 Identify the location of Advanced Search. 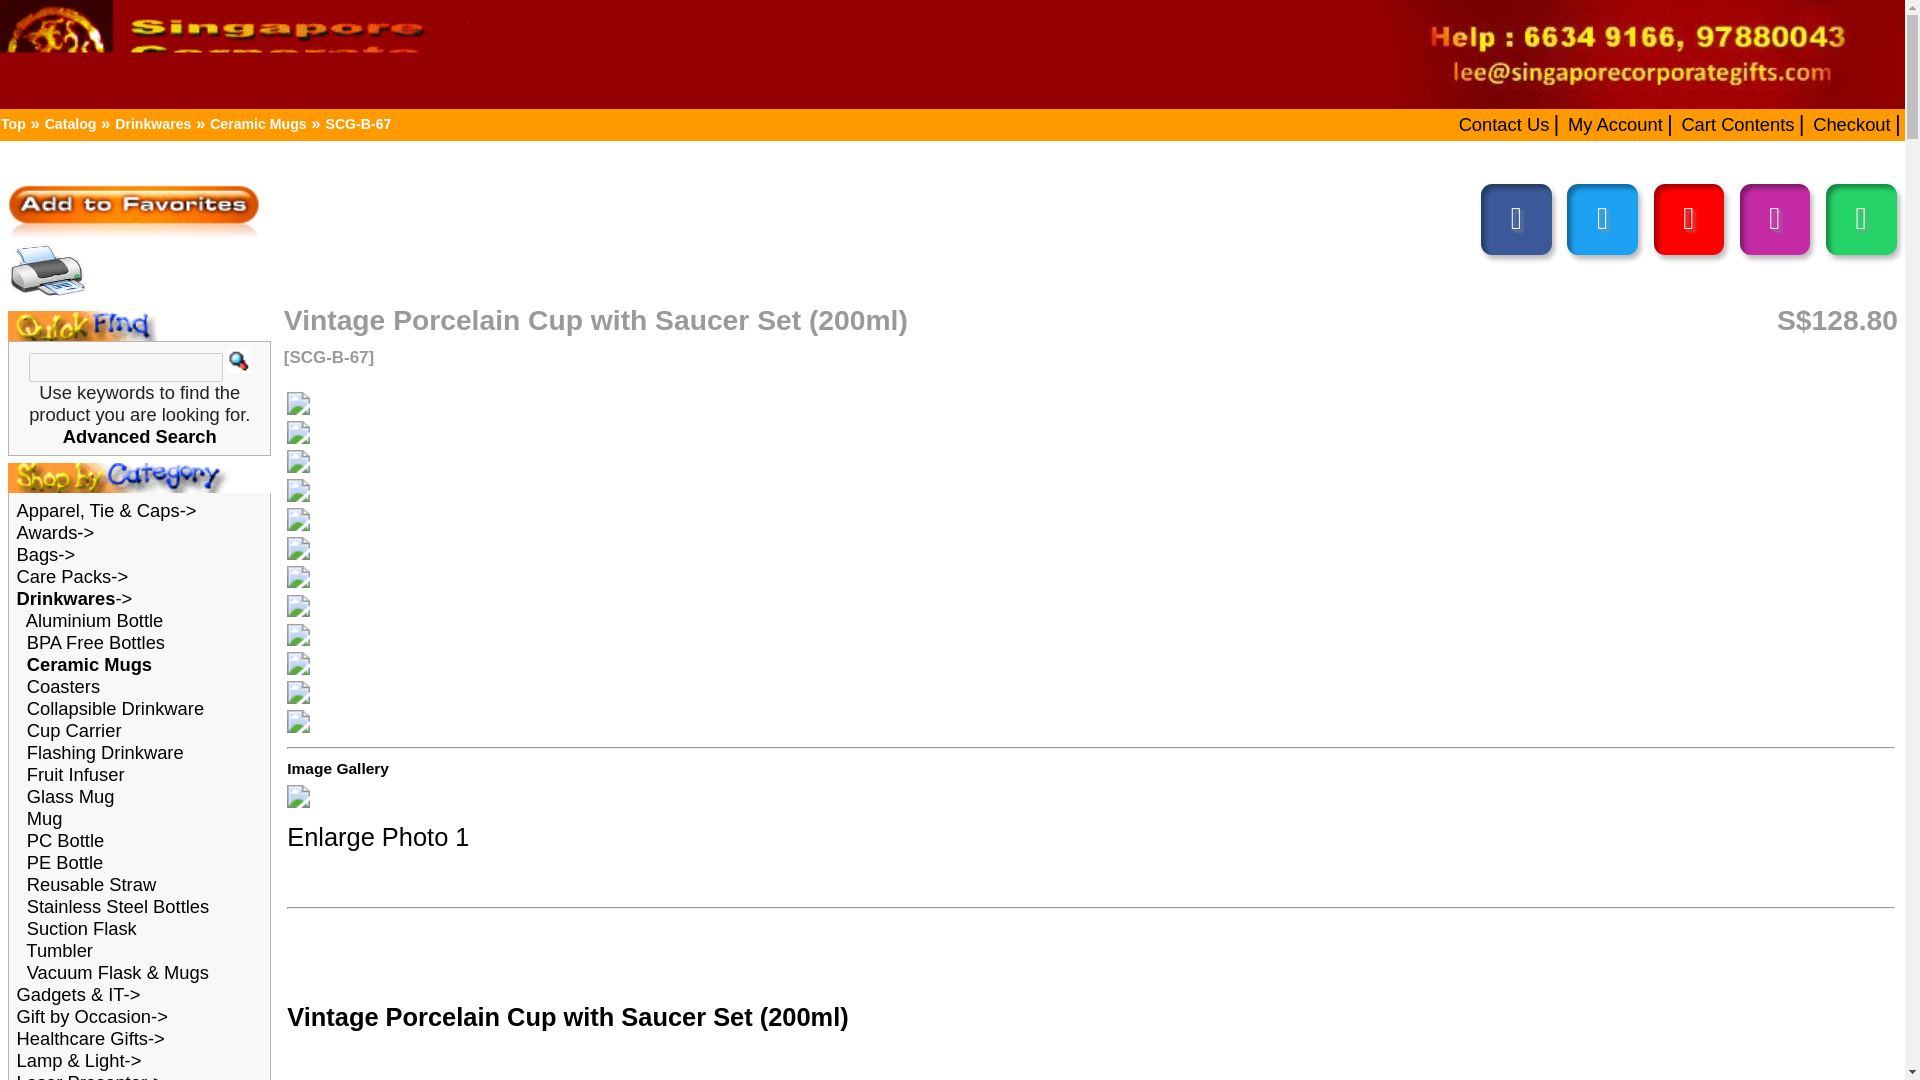
(98, 308).